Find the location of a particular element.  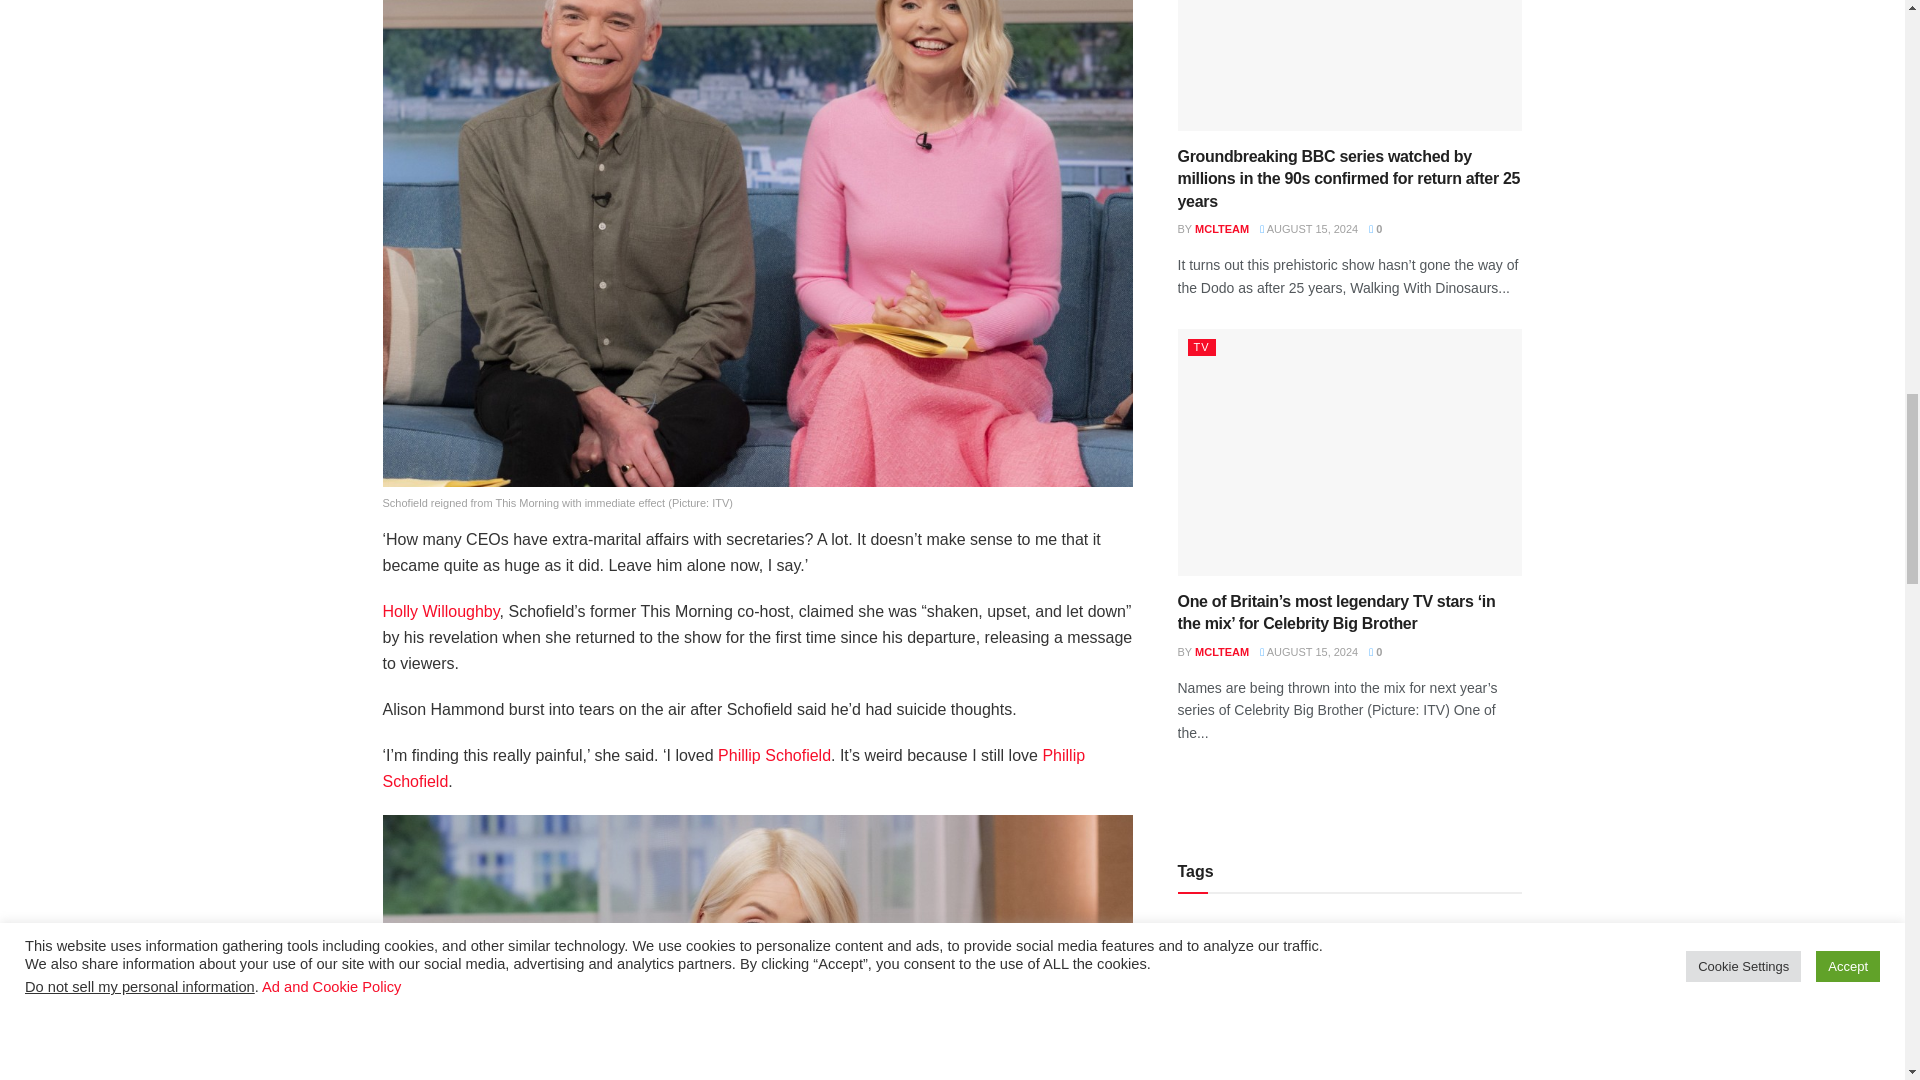

holly willoughby is located at coordinates (440, 610).